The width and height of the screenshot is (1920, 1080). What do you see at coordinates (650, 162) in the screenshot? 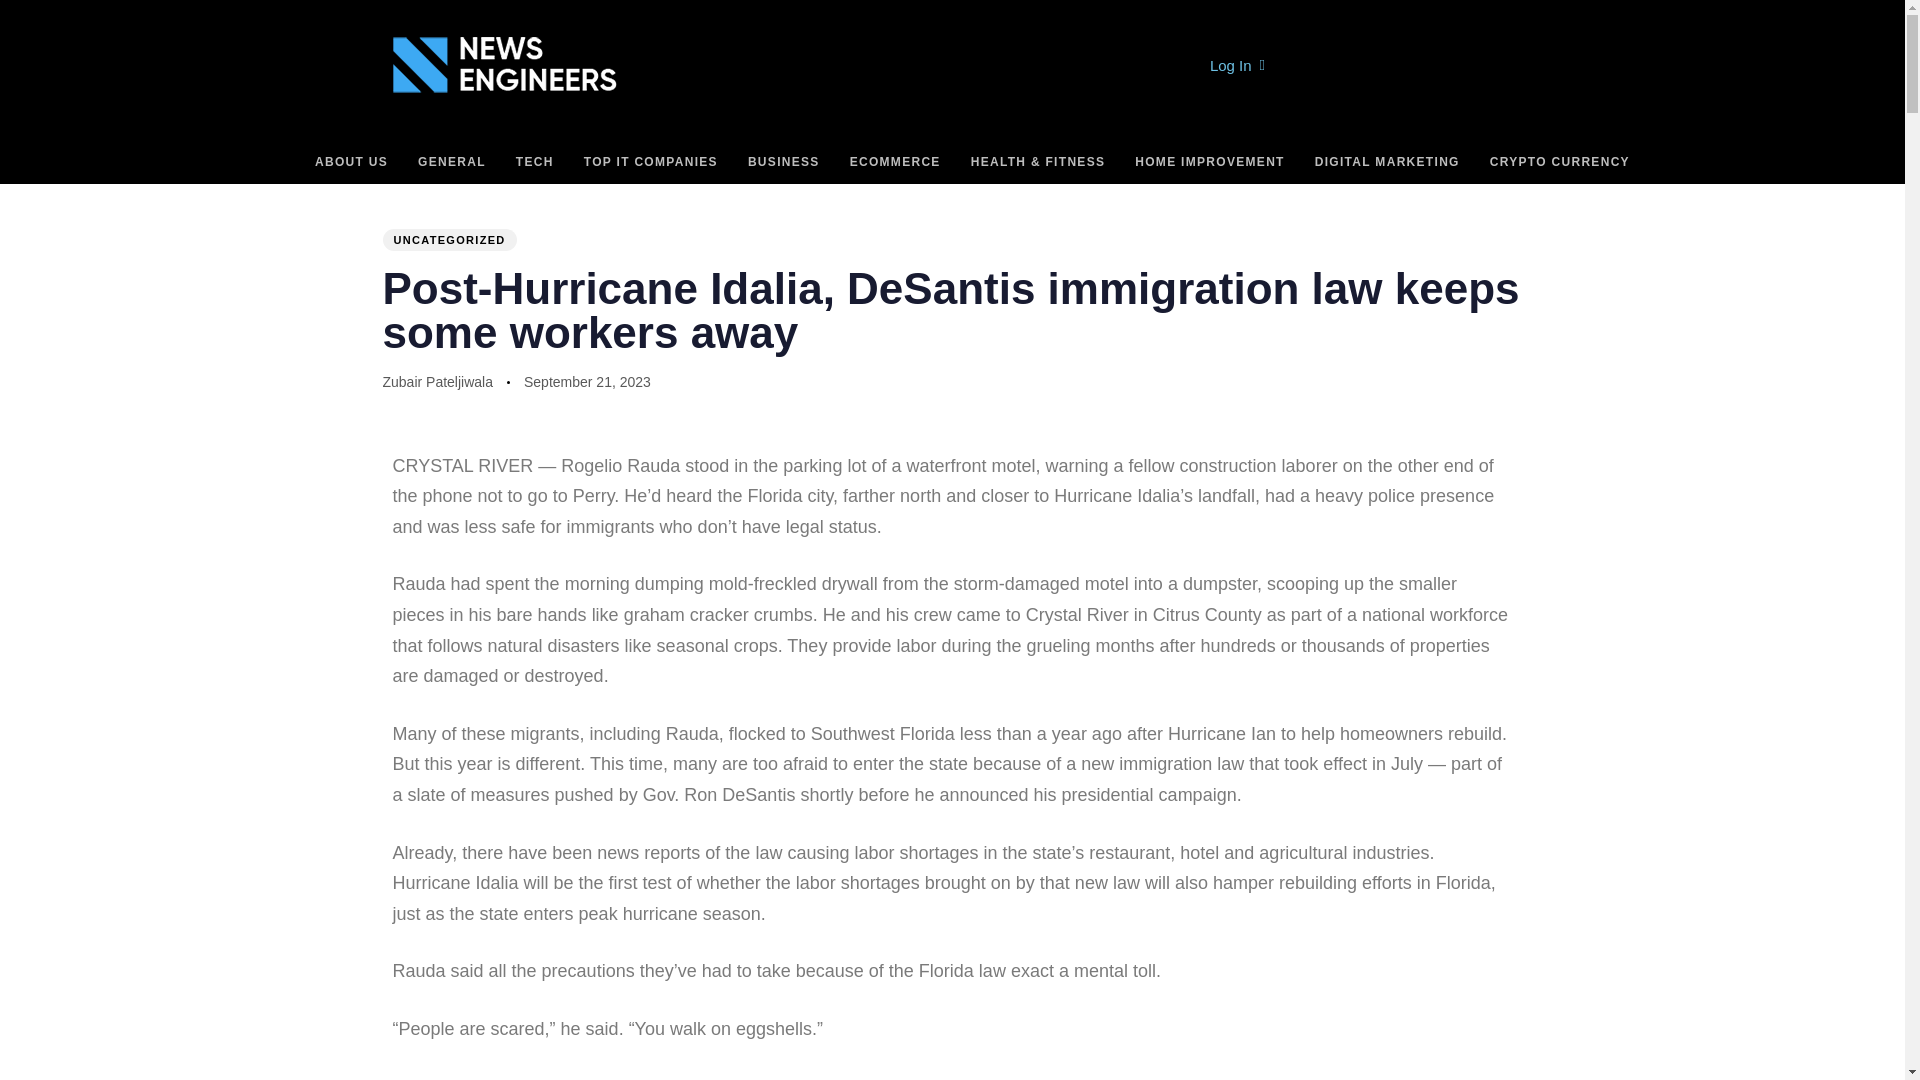
I see `TOP IT COMPANIES` at bounding box center [650, 162].